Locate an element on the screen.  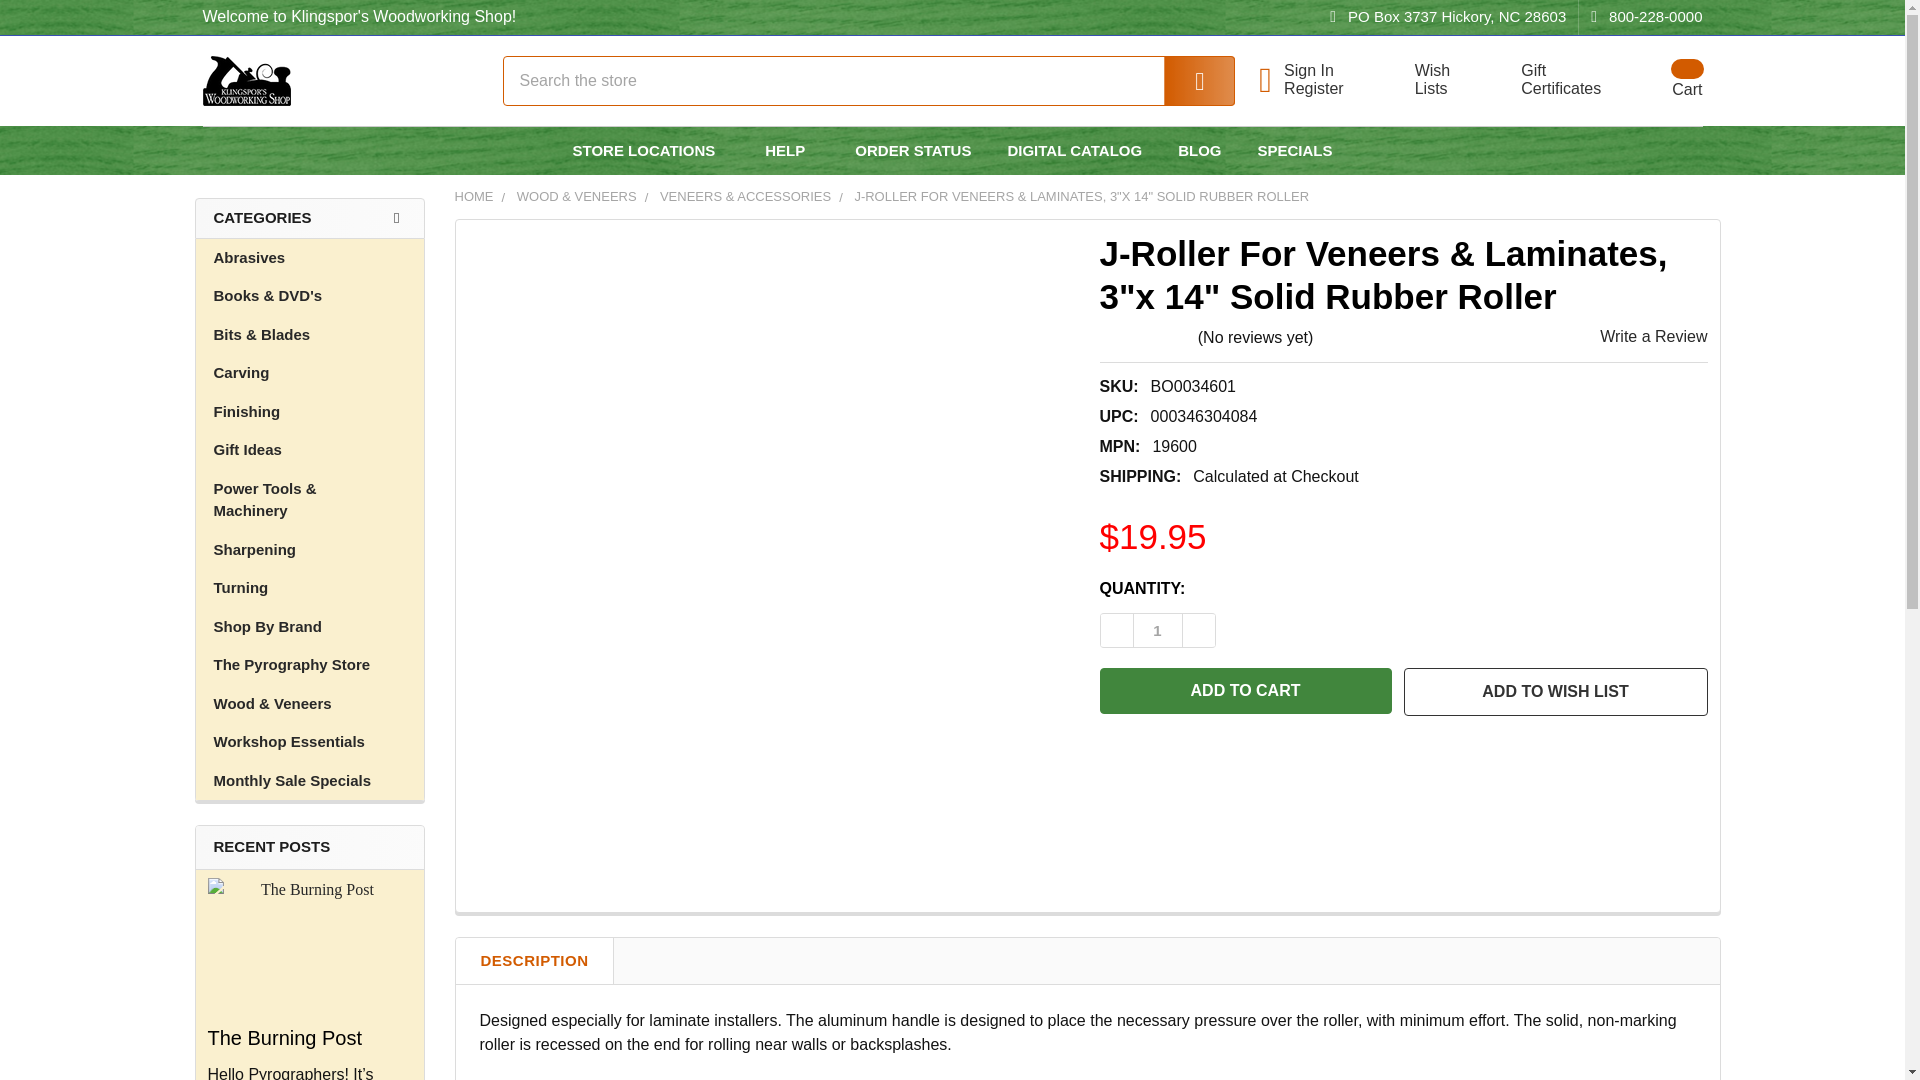
1 is located at coordinates (1158, 630).